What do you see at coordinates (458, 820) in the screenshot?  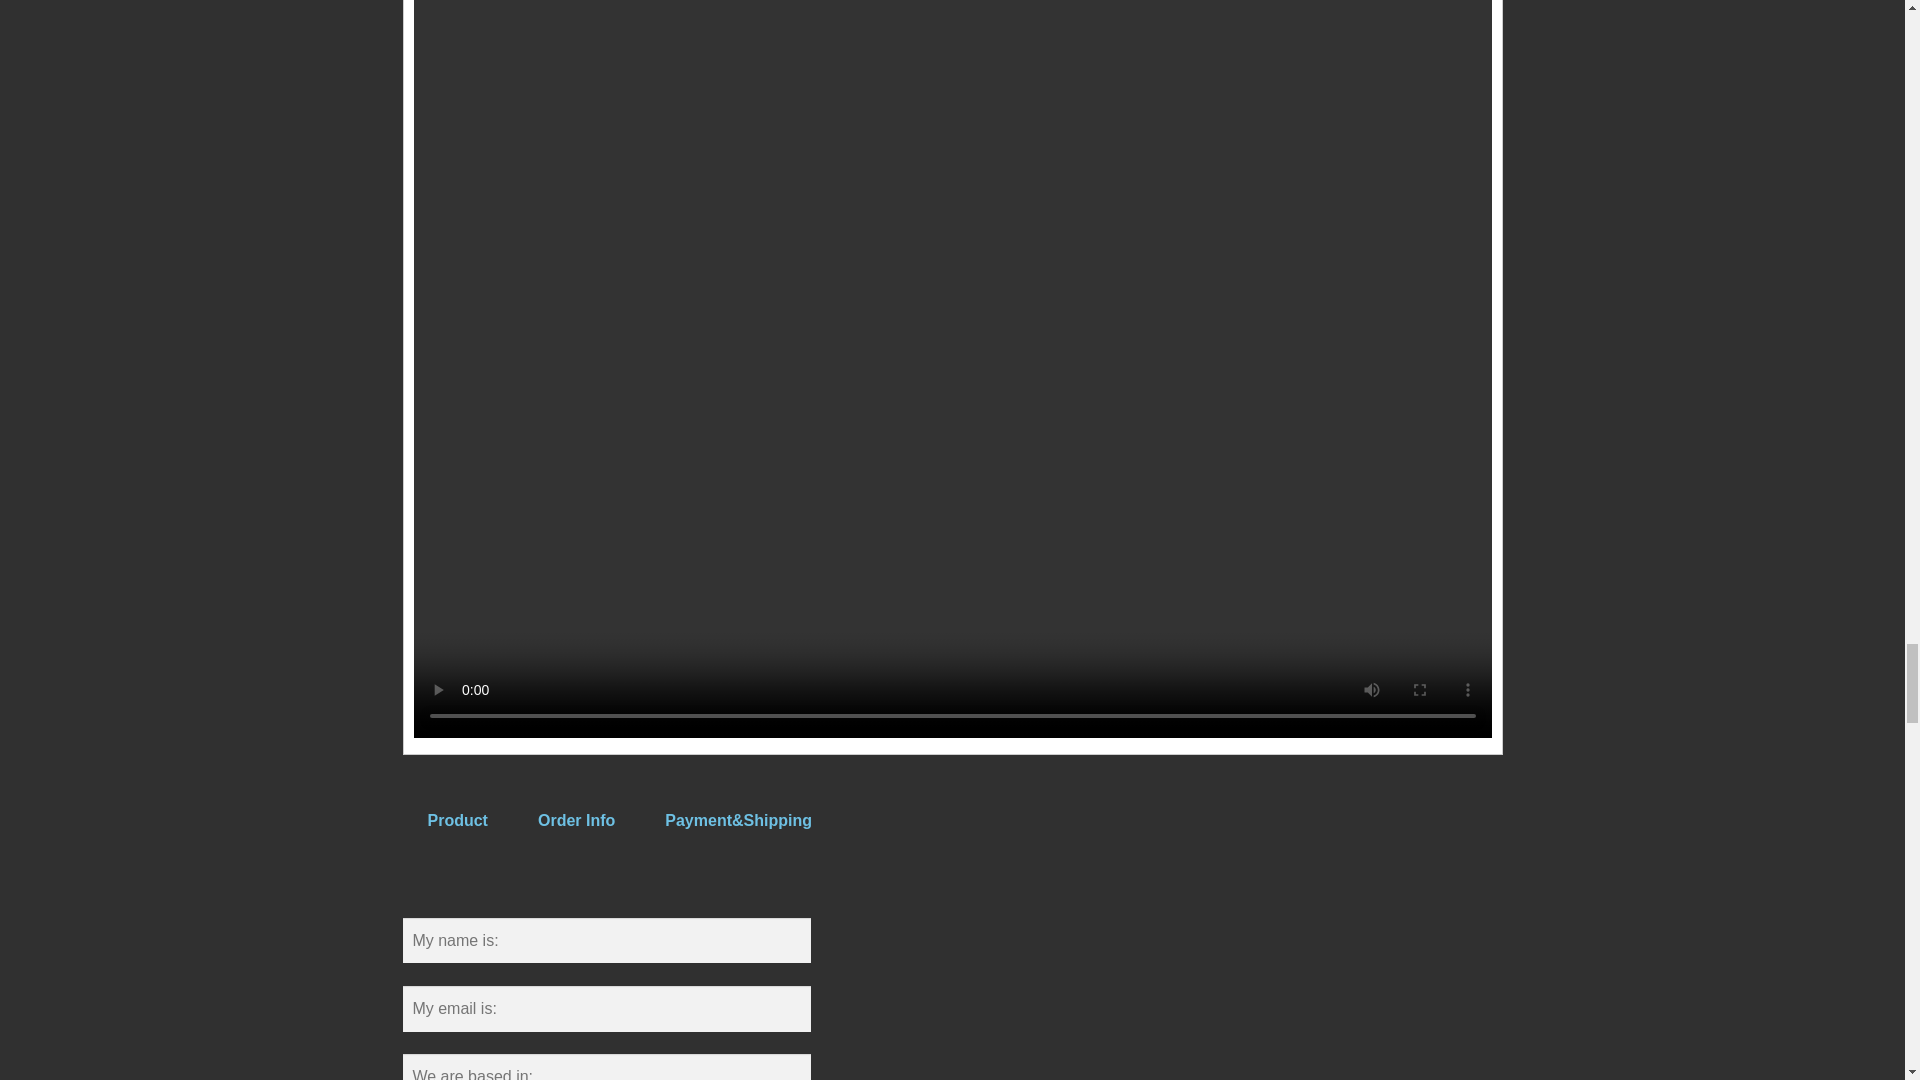 I see `Product` at bounding box center [458, 820].